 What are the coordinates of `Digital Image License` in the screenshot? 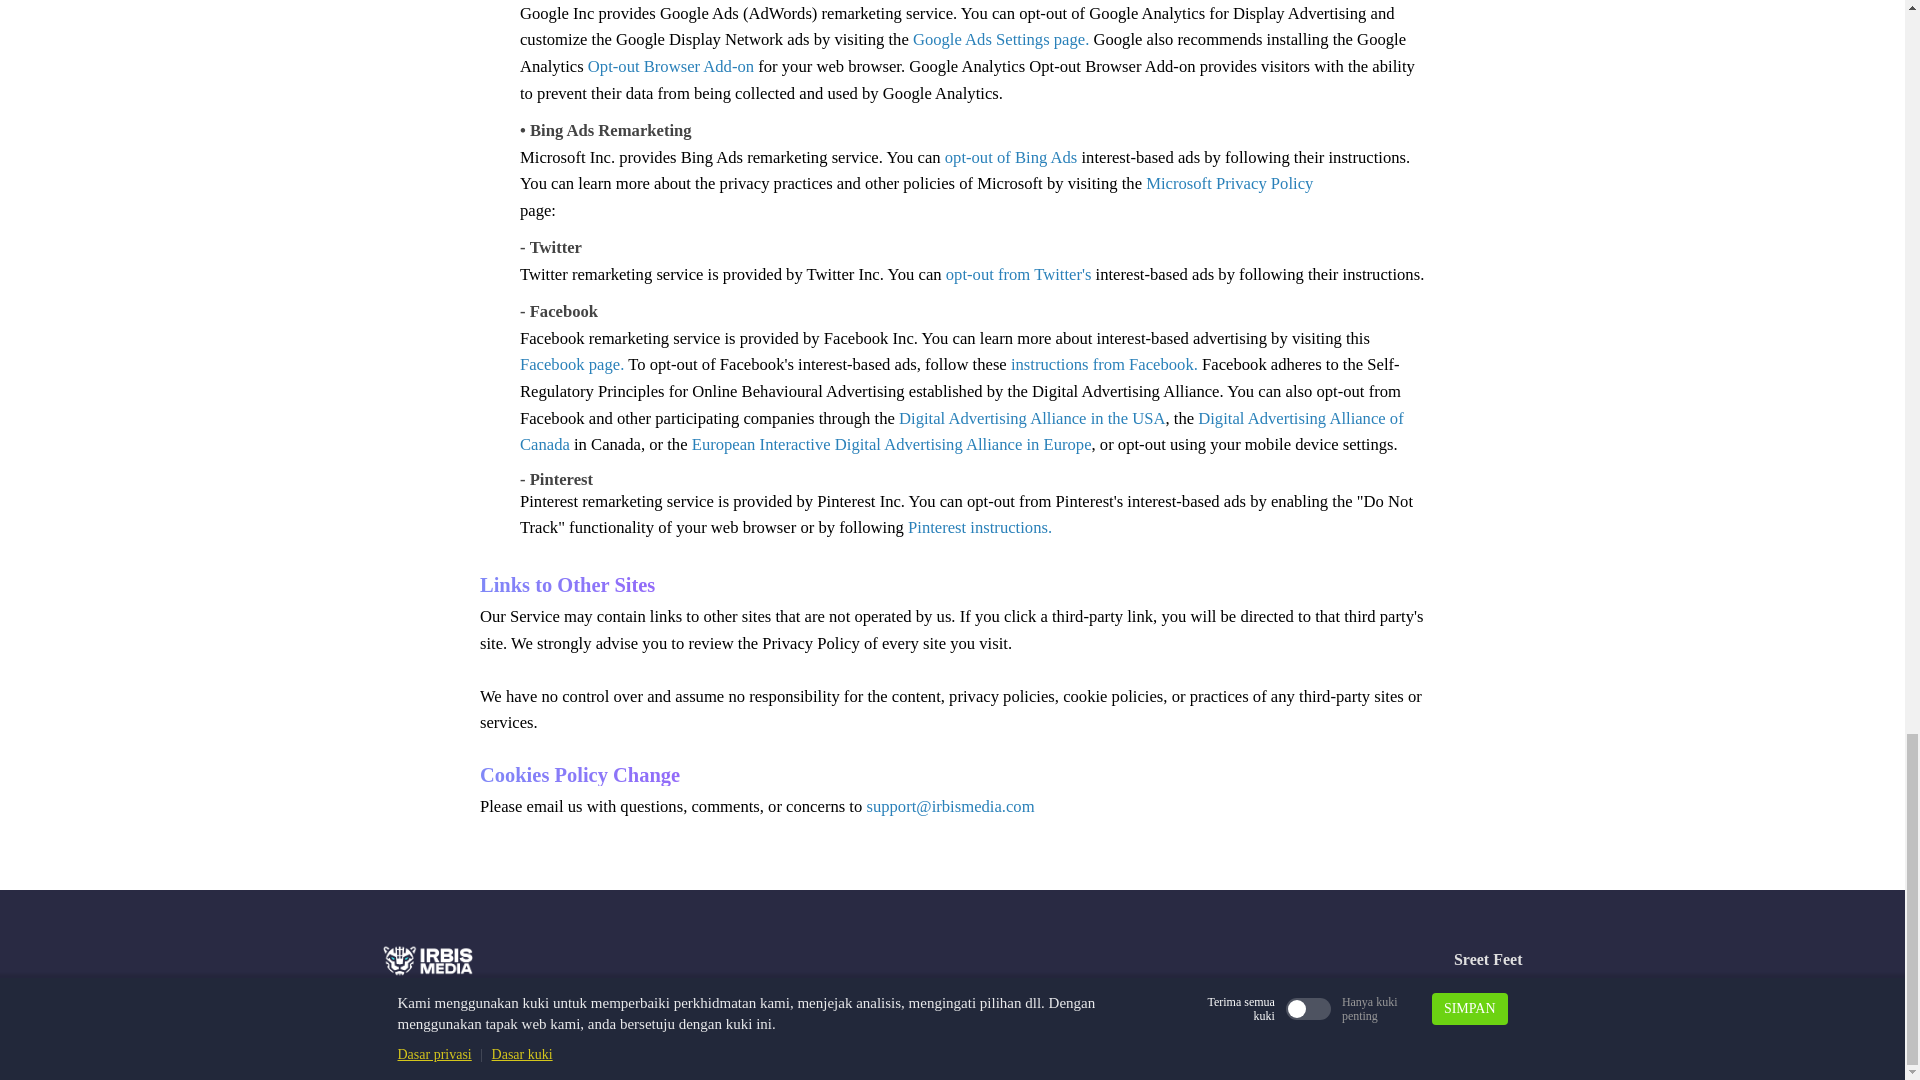 It's located at (1124, 1020).